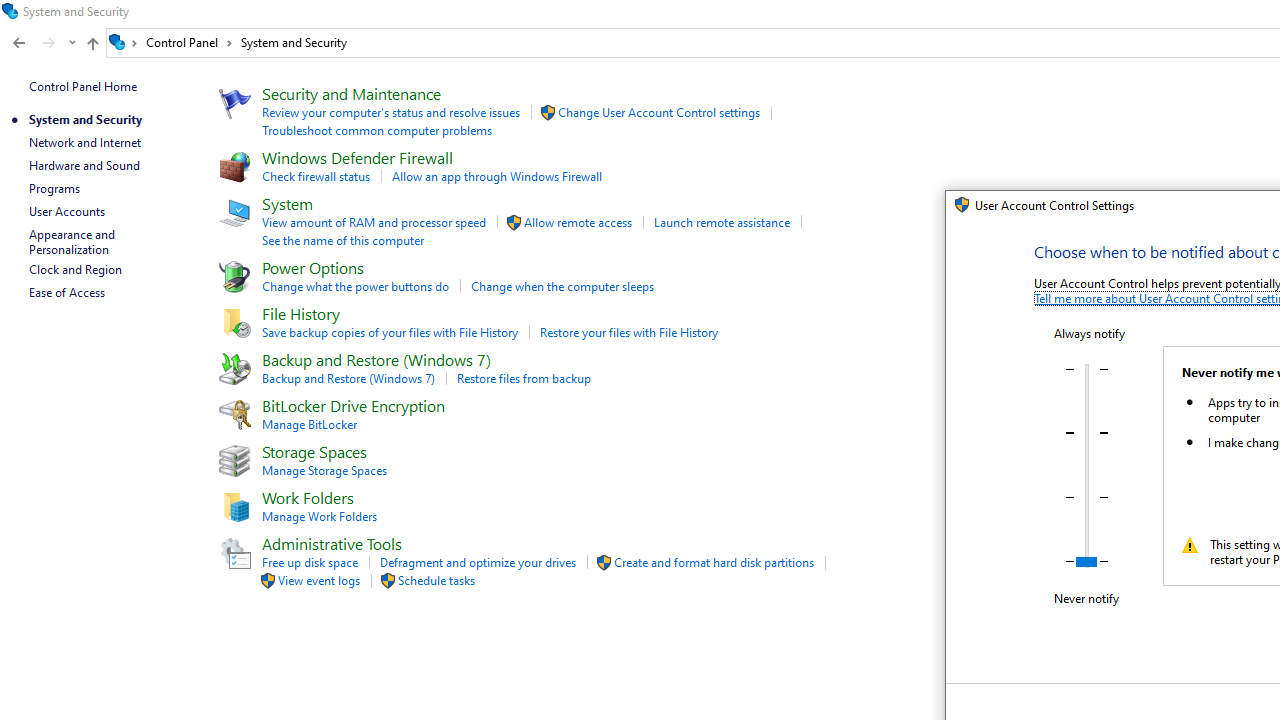  What do you see at coordinates (956, 209) in the screenshot?
I see `System` at bounding box center [956, 209].